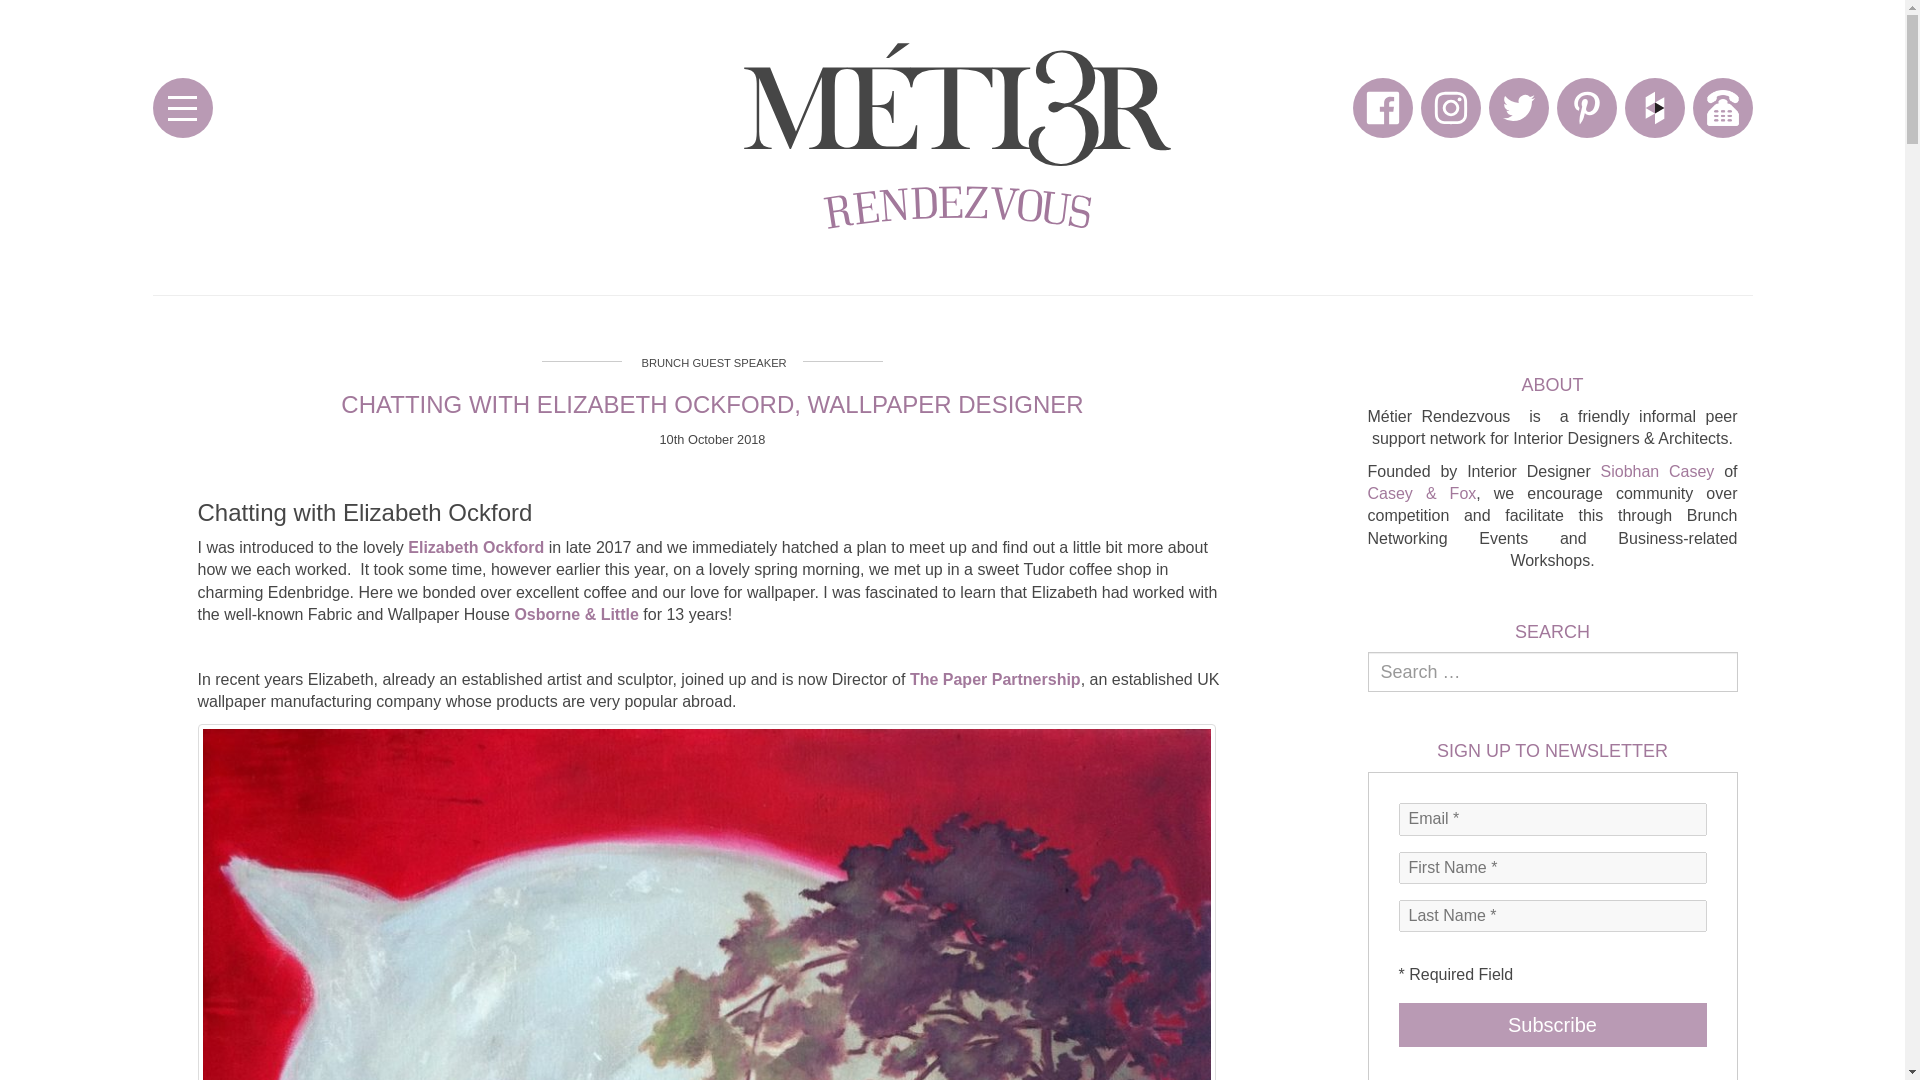  Describe the element at coordinates (1552, 1024) in the screenshot. I see `Subscribe` at that location.